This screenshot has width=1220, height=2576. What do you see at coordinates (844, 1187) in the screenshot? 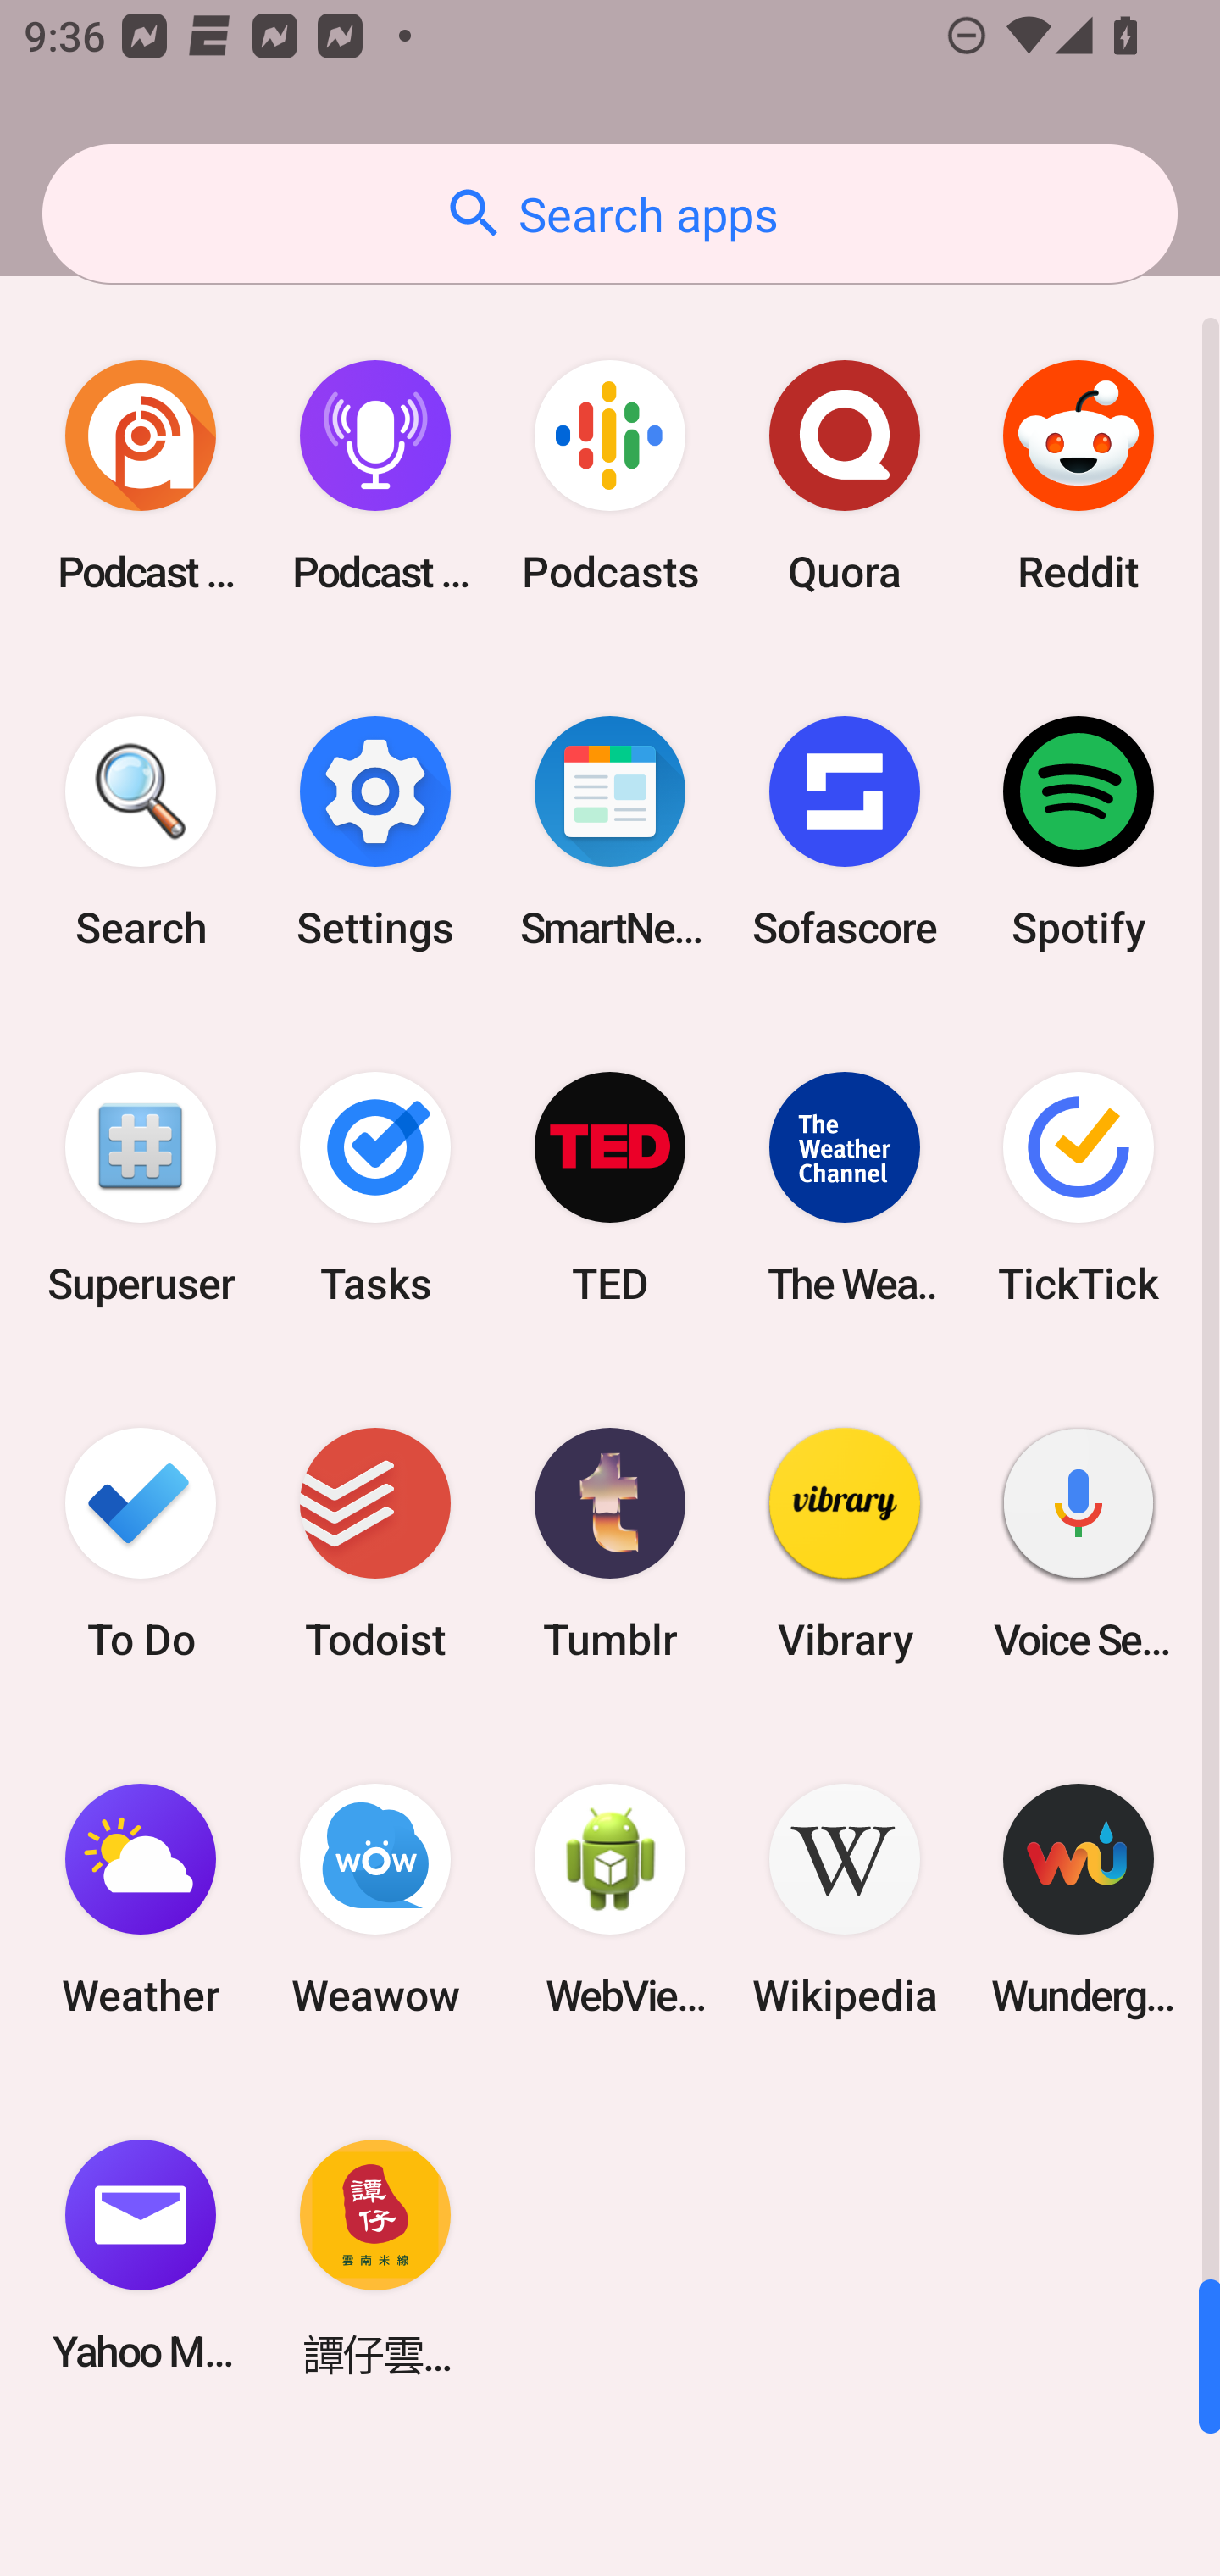
I see `The Weather Channel` at bounding box center [844, 1187].